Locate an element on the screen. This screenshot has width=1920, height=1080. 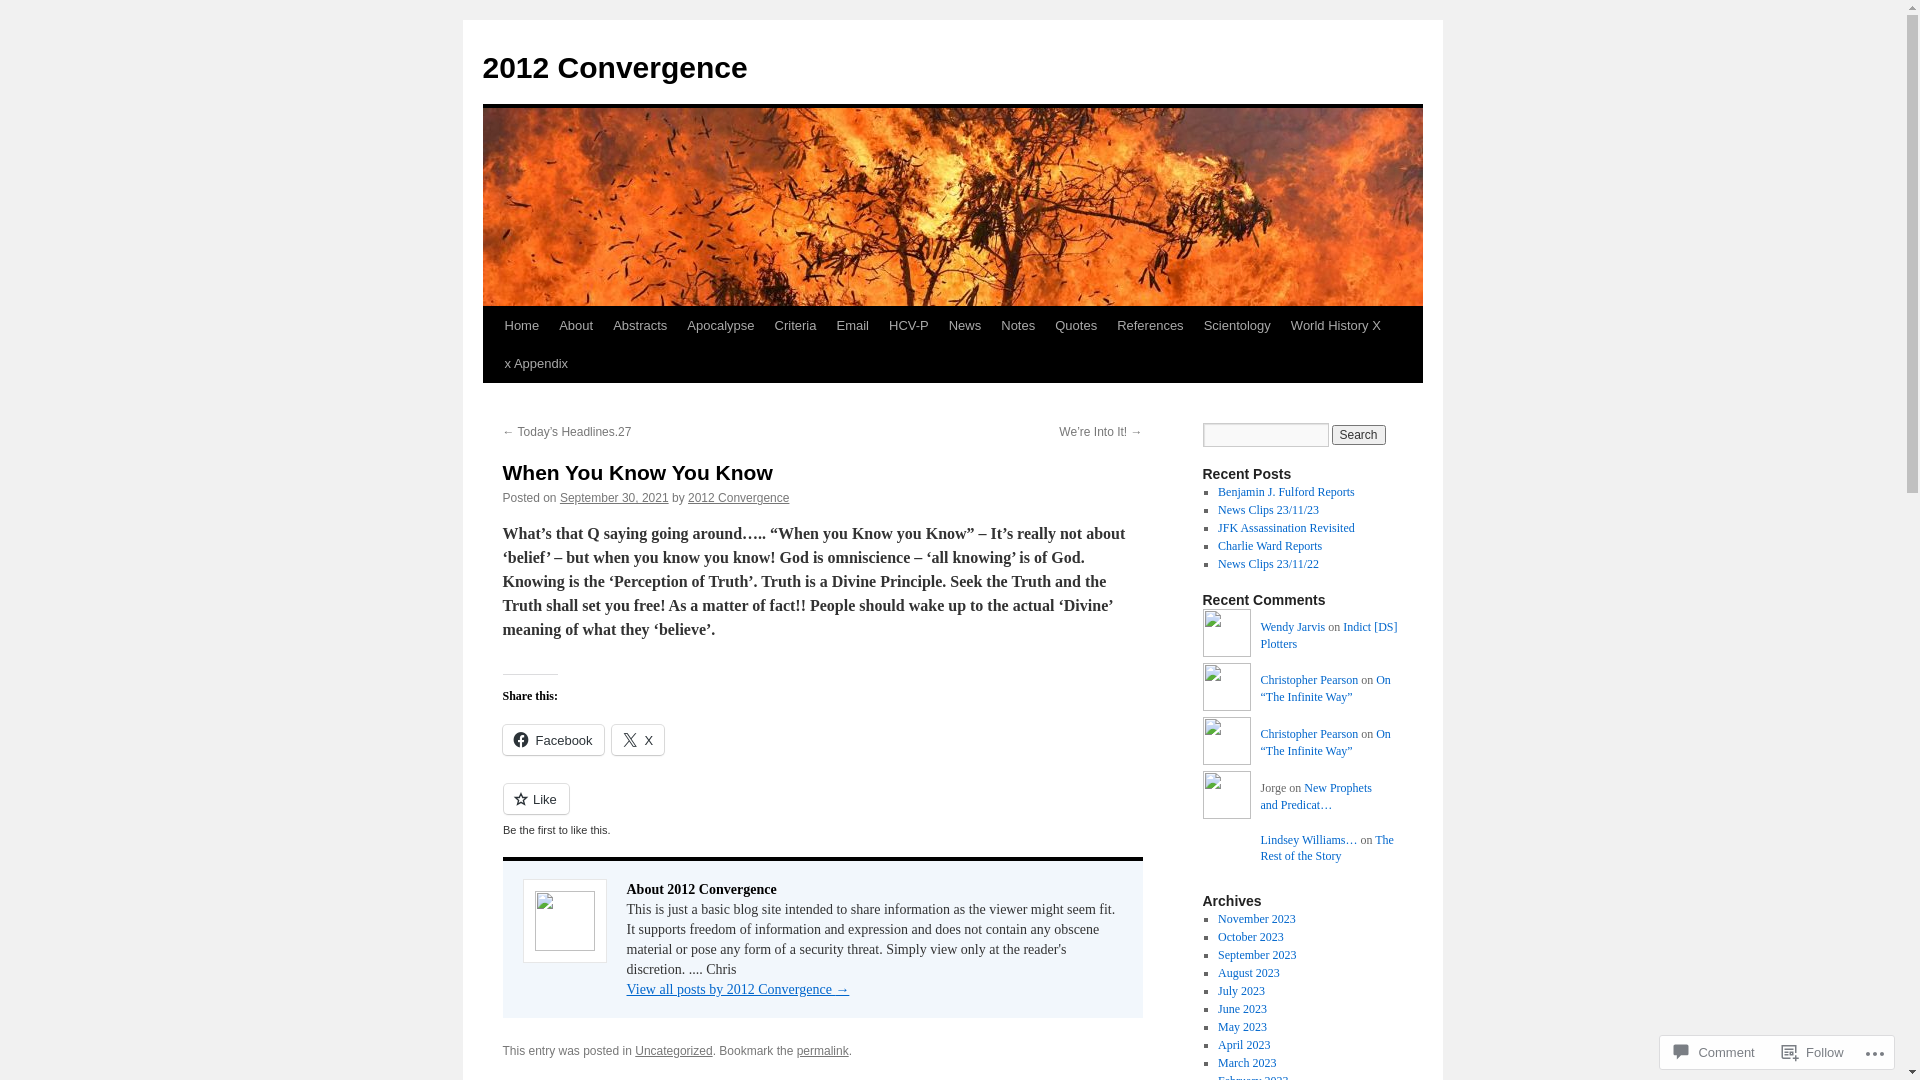
Christopher Pearson is located at coordinates (1309, 680).